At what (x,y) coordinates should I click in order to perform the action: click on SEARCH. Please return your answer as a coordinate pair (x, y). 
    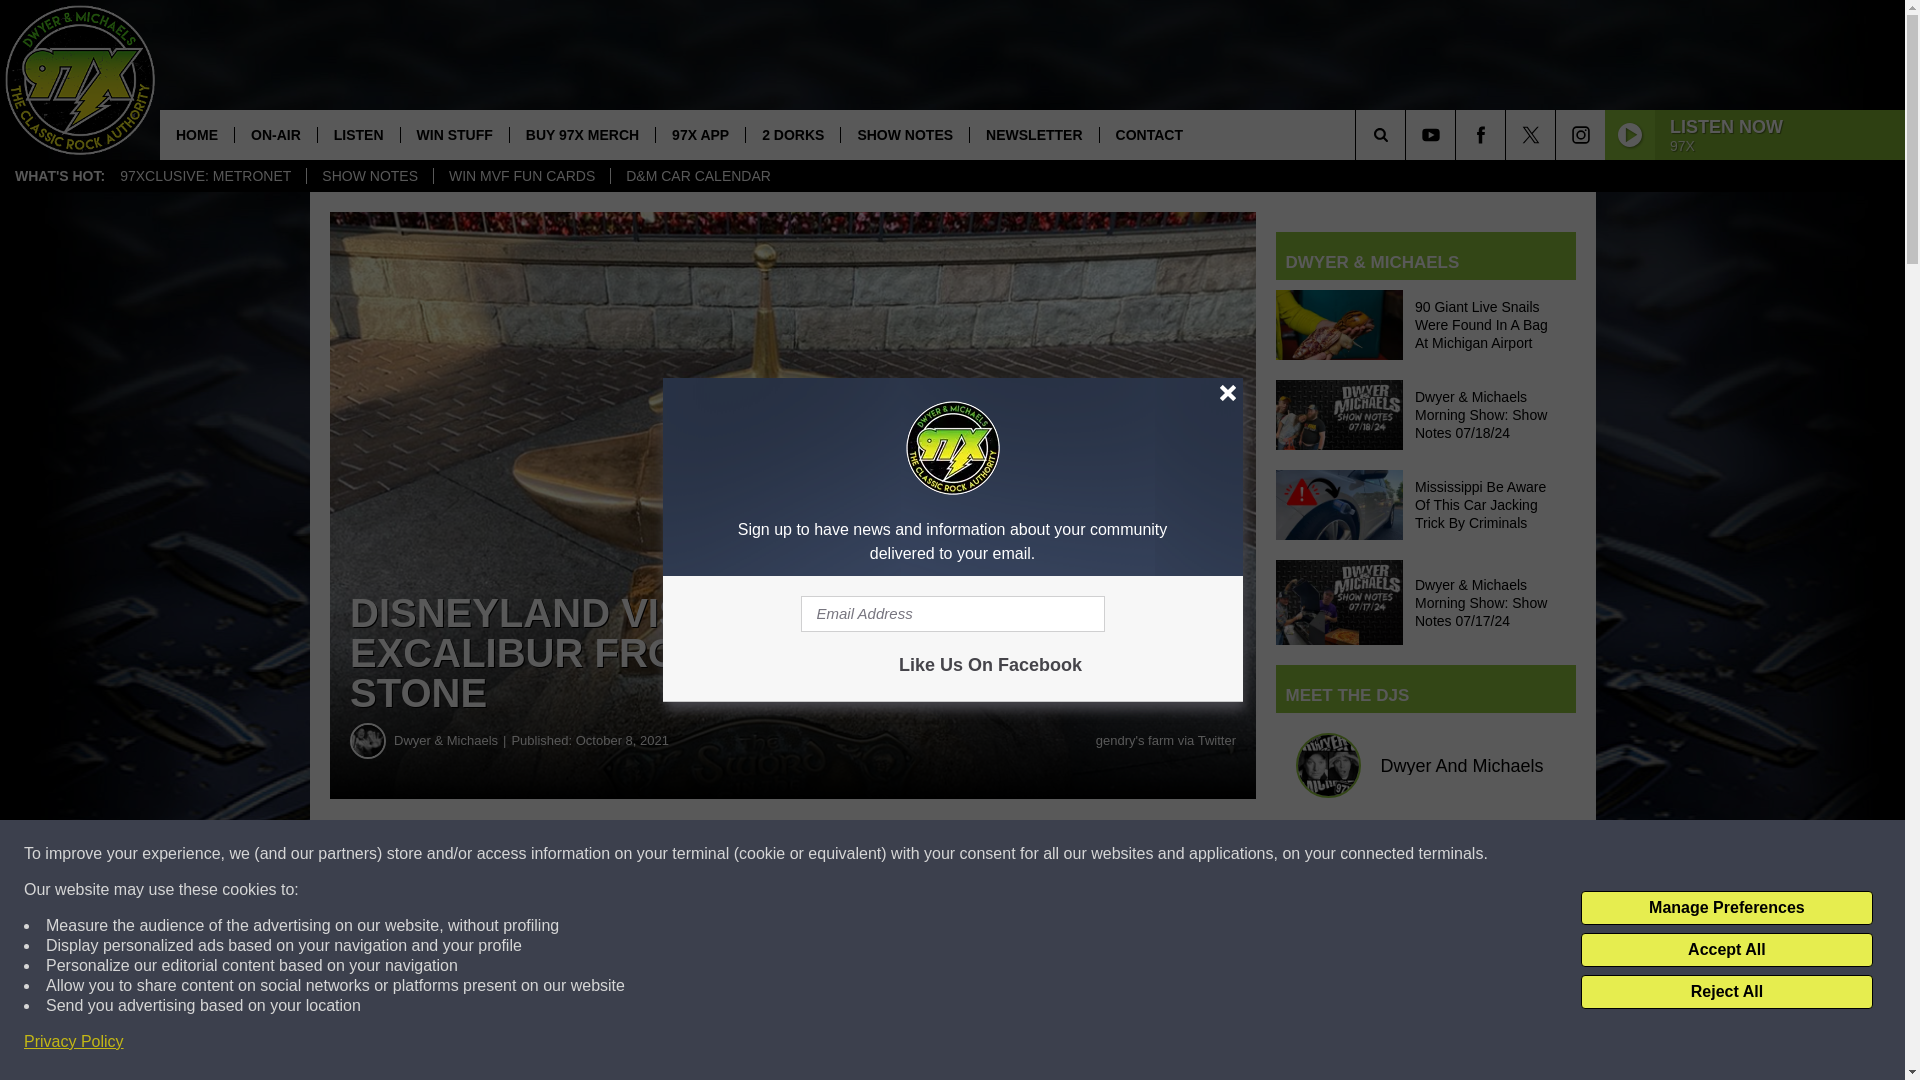
    Looking at the image, I should click on (1408, 134).